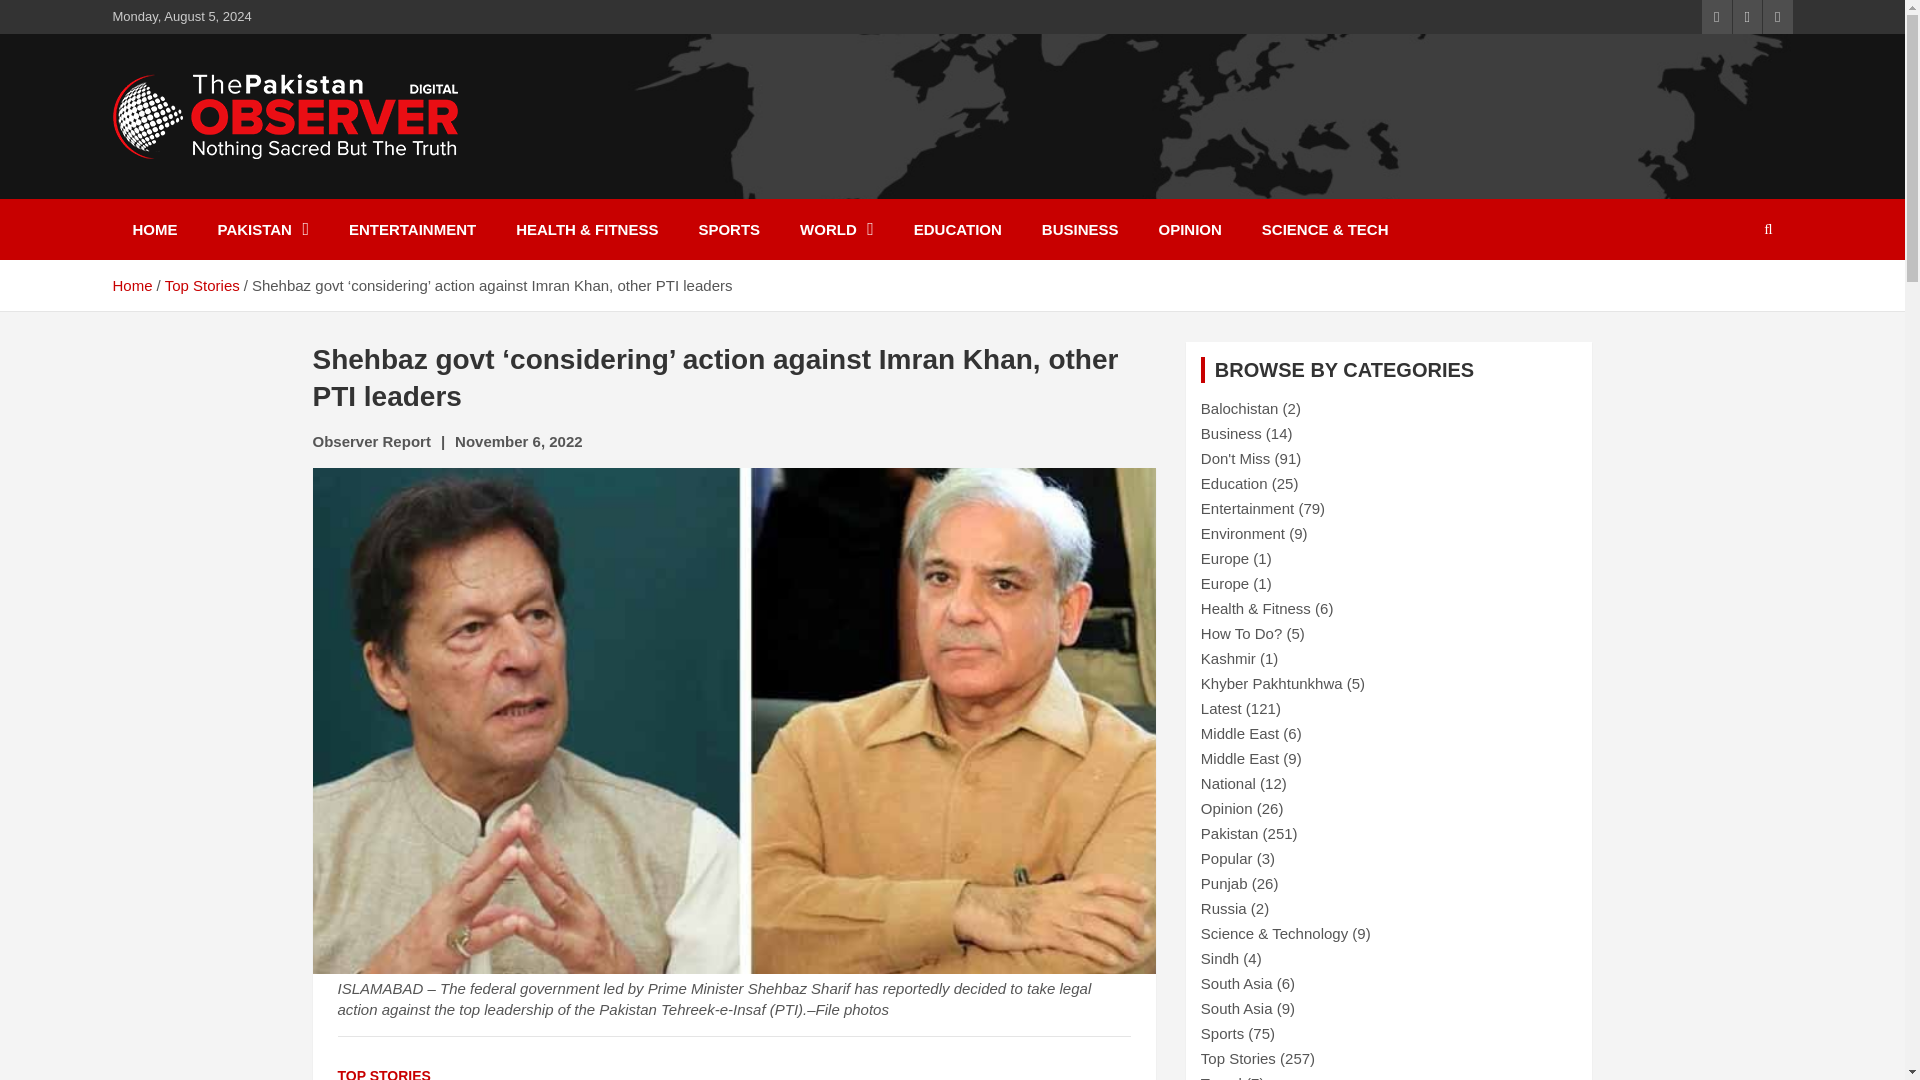  I want to click on Home, so click(131, 284).